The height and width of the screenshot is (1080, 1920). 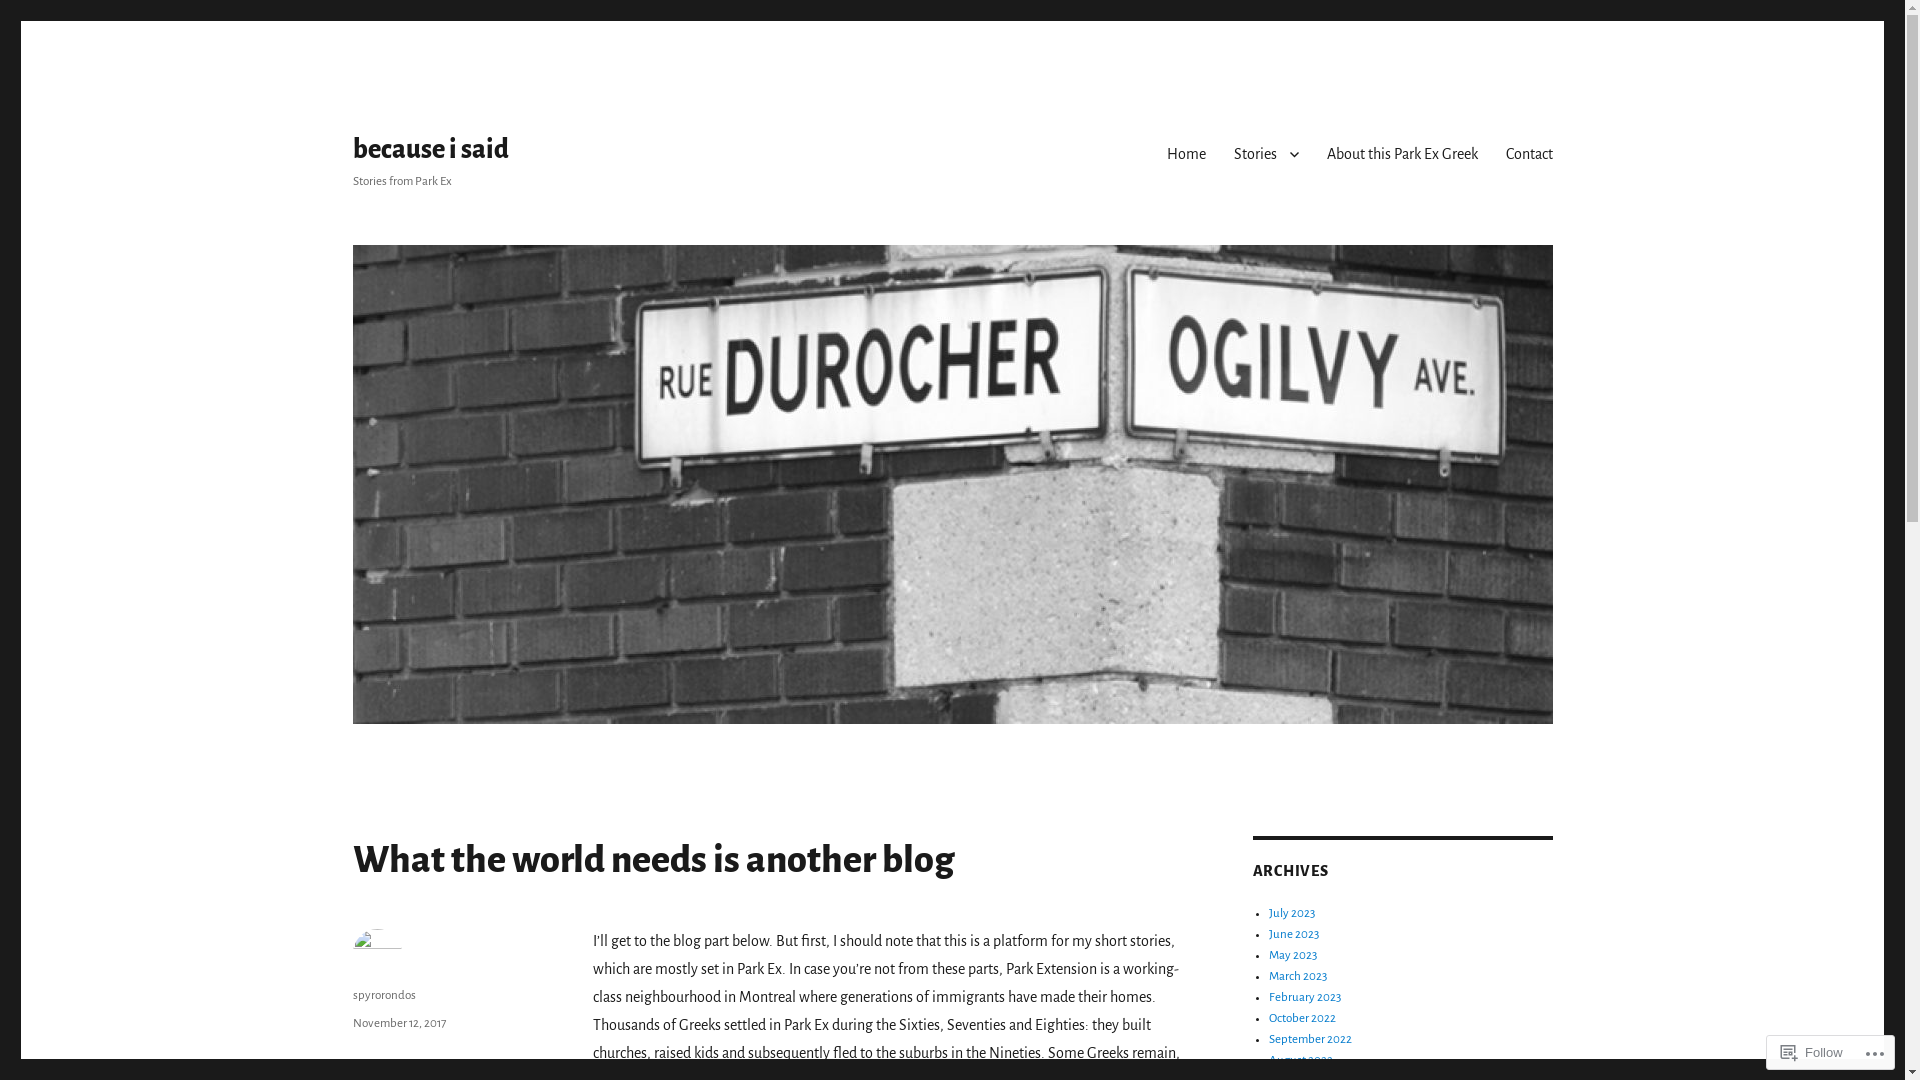 I want to click on spyrorondos, so click(x=384, y=996).